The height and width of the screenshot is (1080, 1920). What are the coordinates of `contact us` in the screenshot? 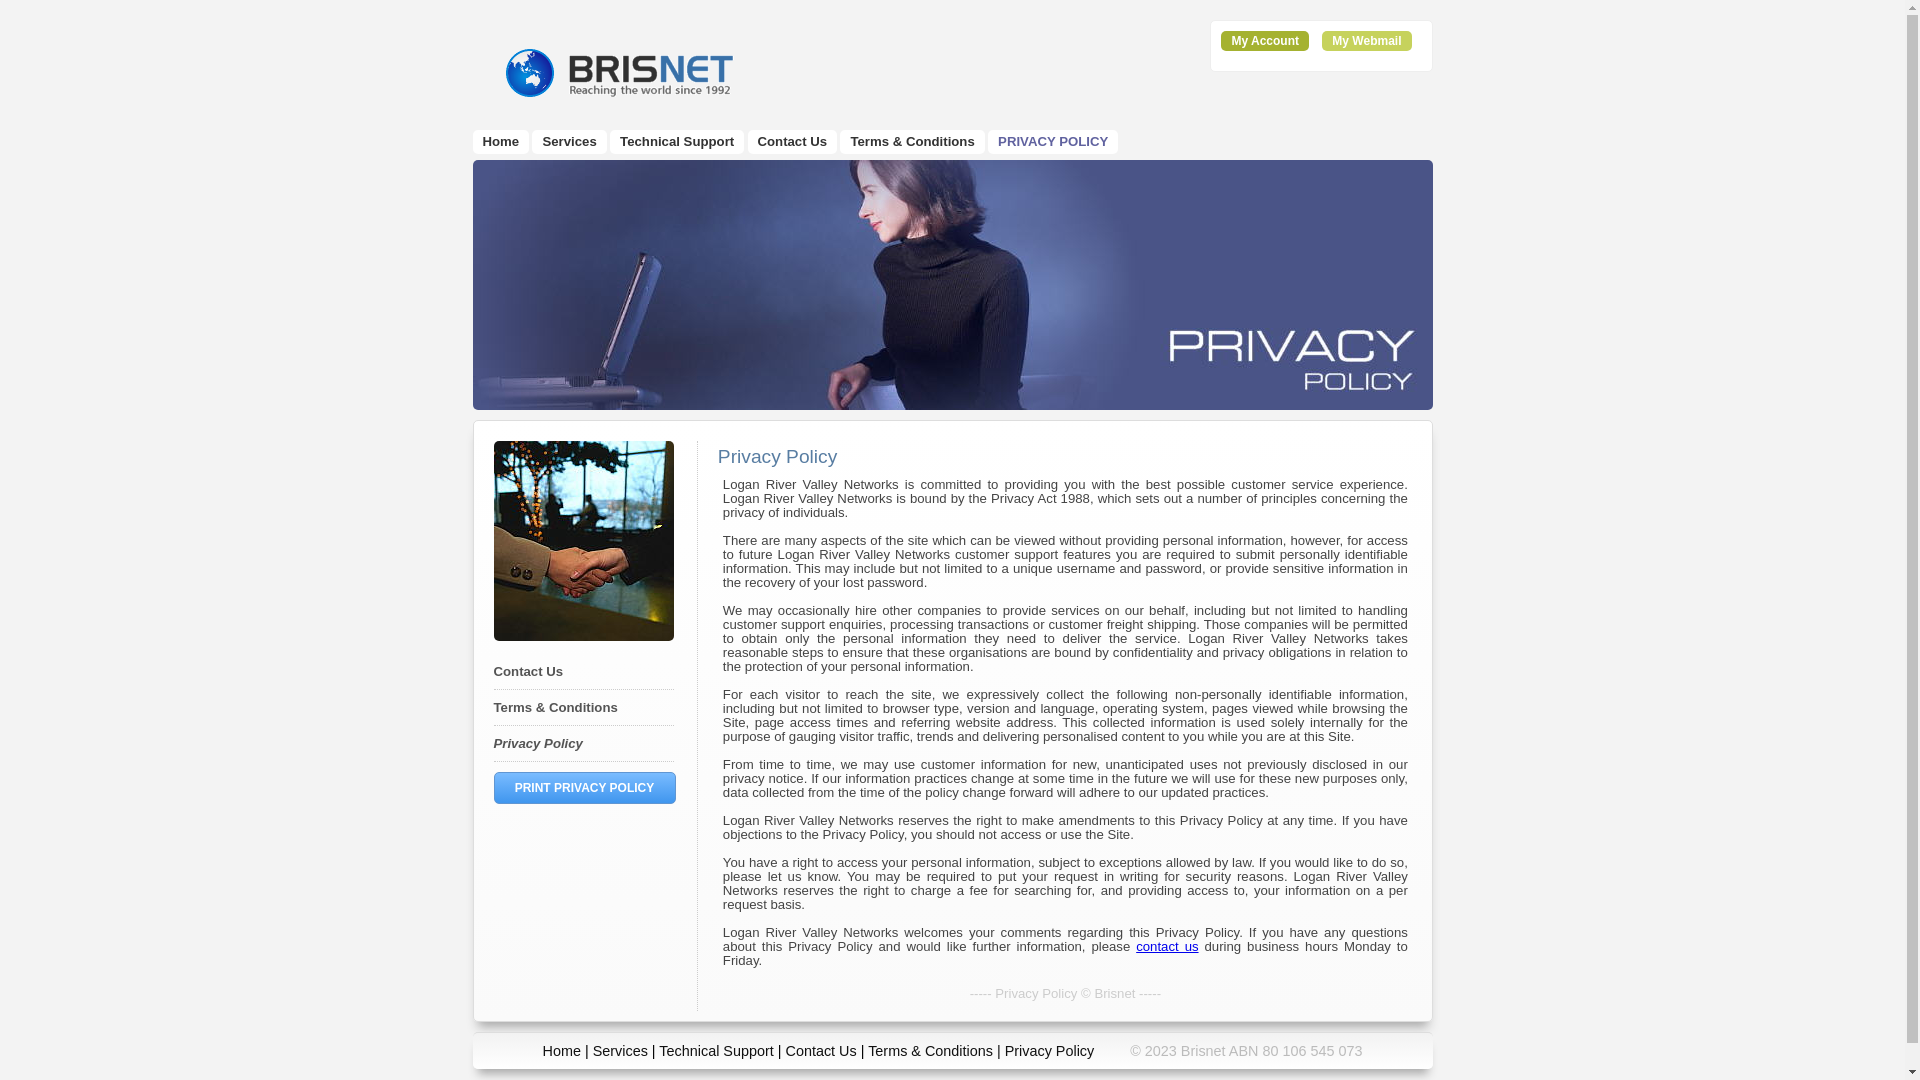 It's located at (1167, 946).